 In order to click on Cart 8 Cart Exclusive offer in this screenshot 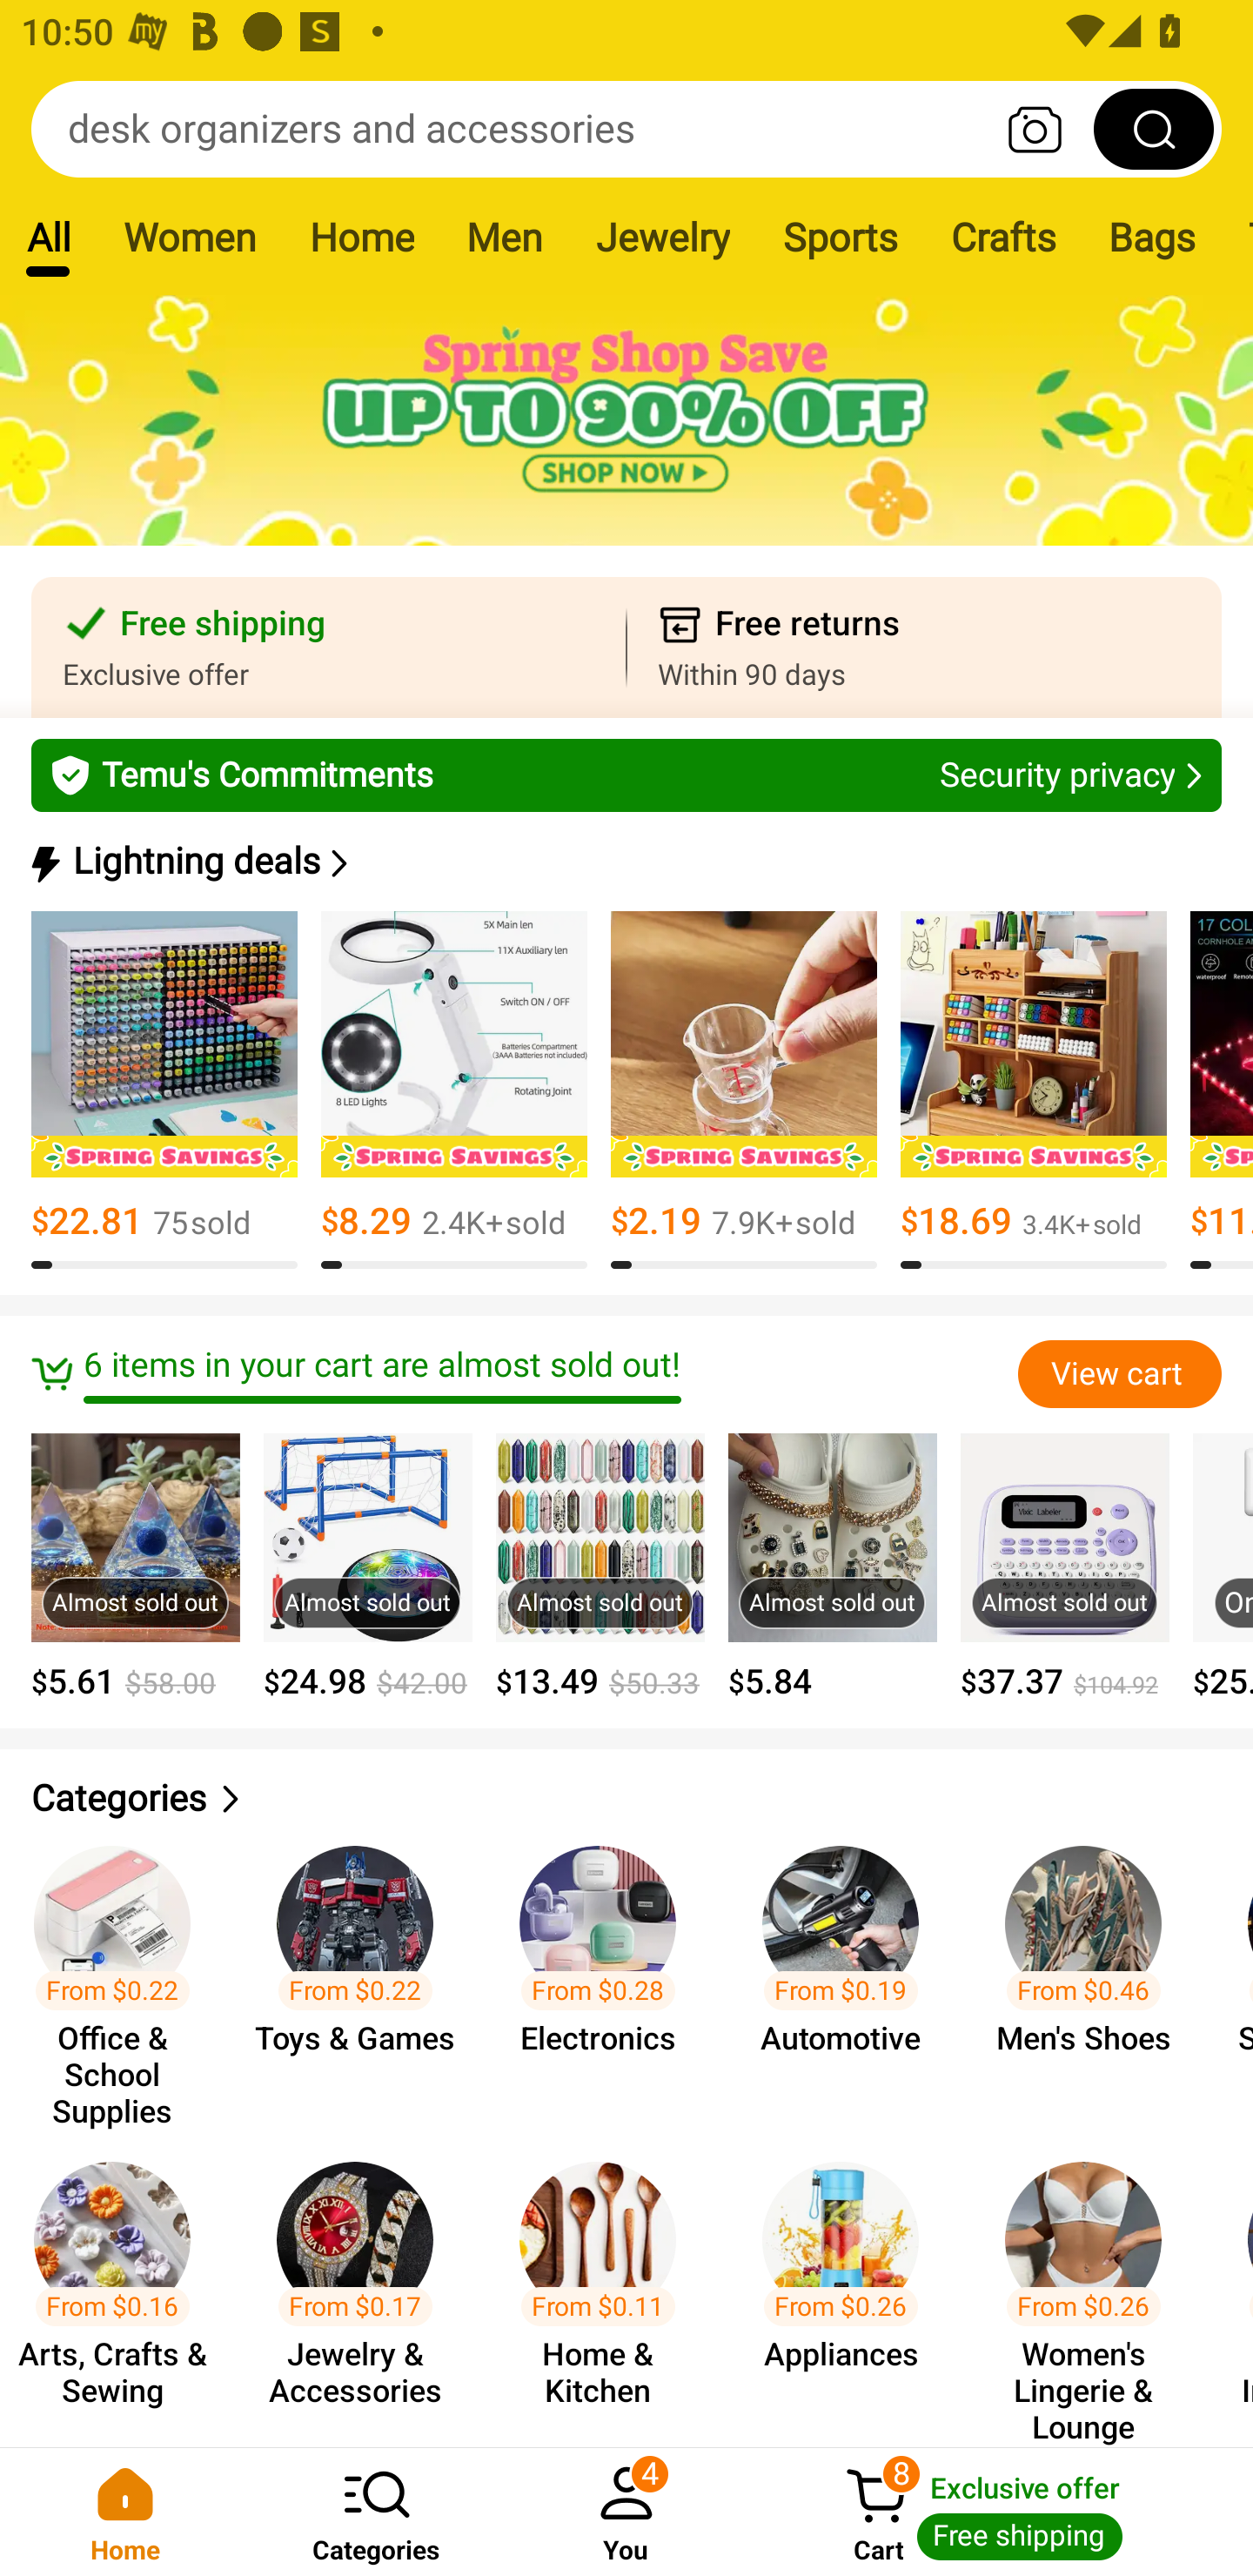, I will do `click(1002, 2512)`.